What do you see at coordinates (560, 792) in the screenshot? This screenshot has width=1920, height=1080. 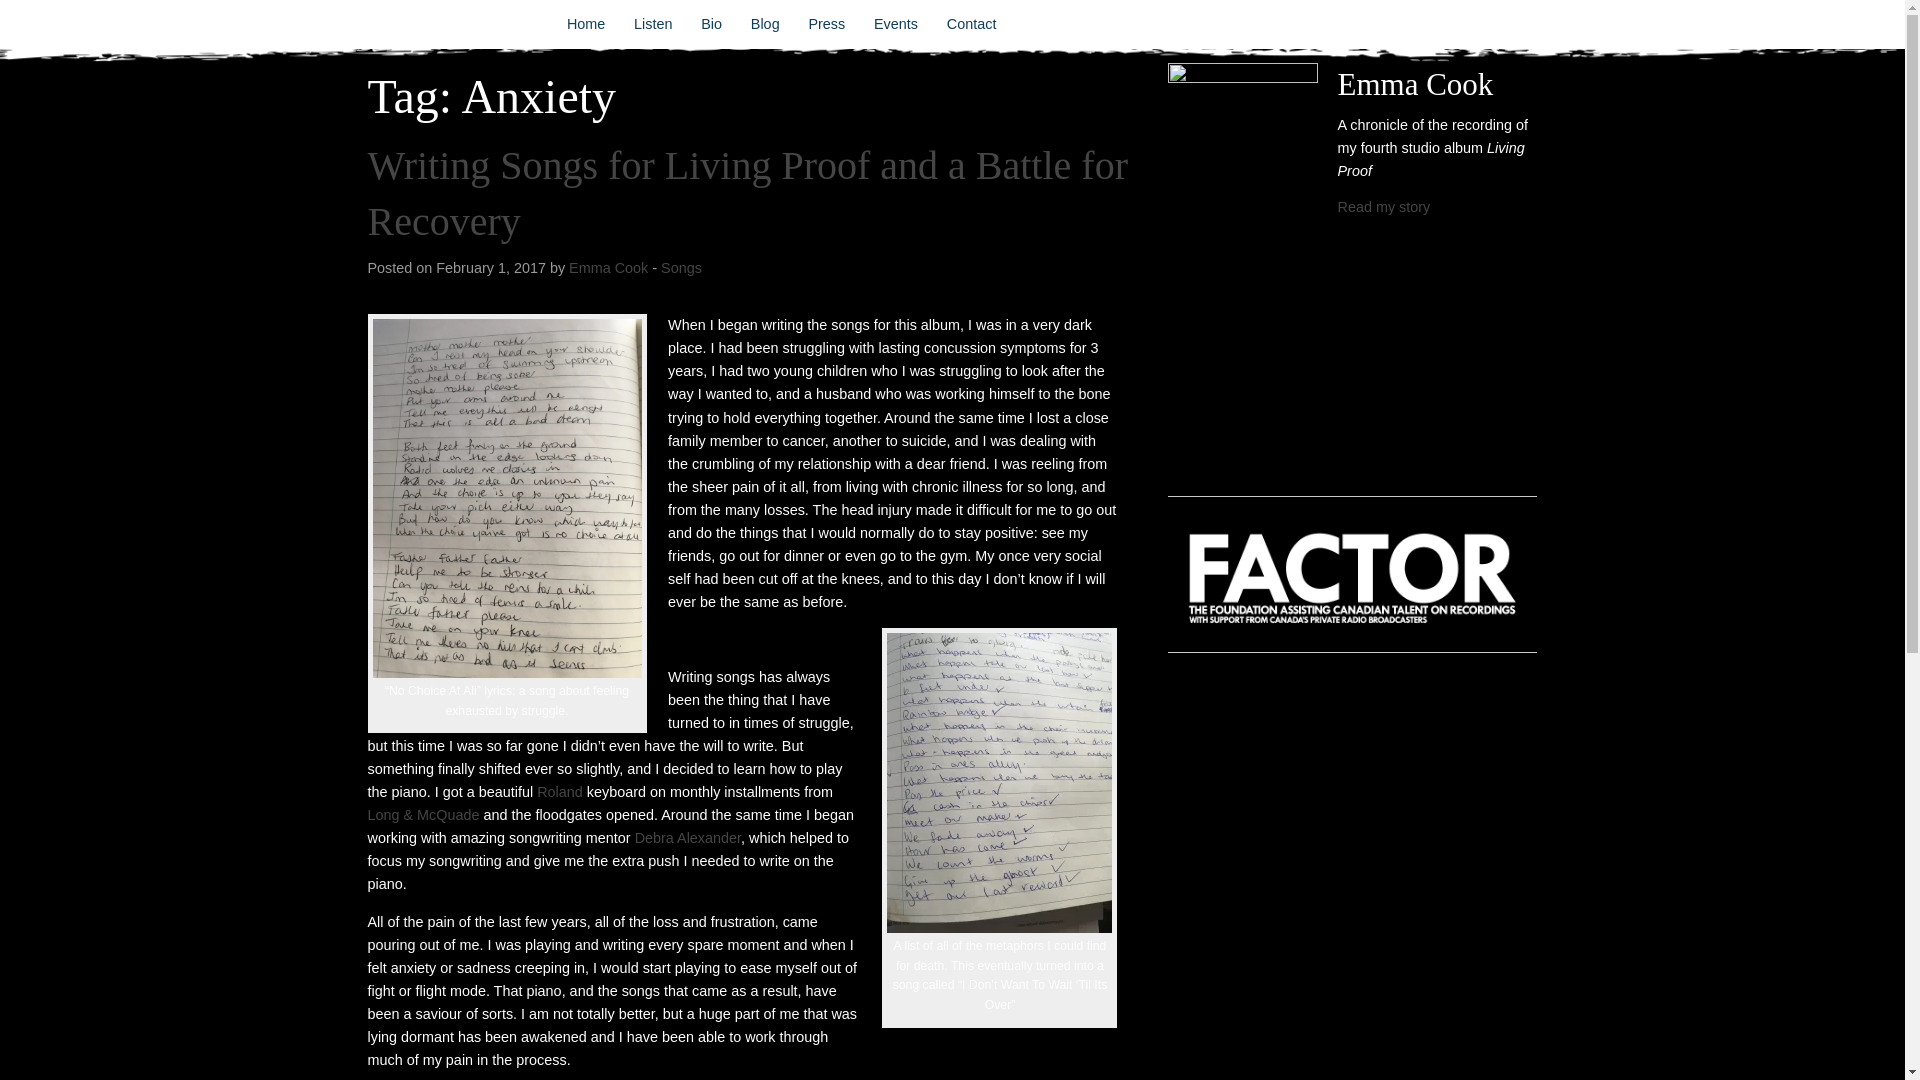 I see `Roland` at bounding box center [560, 792].